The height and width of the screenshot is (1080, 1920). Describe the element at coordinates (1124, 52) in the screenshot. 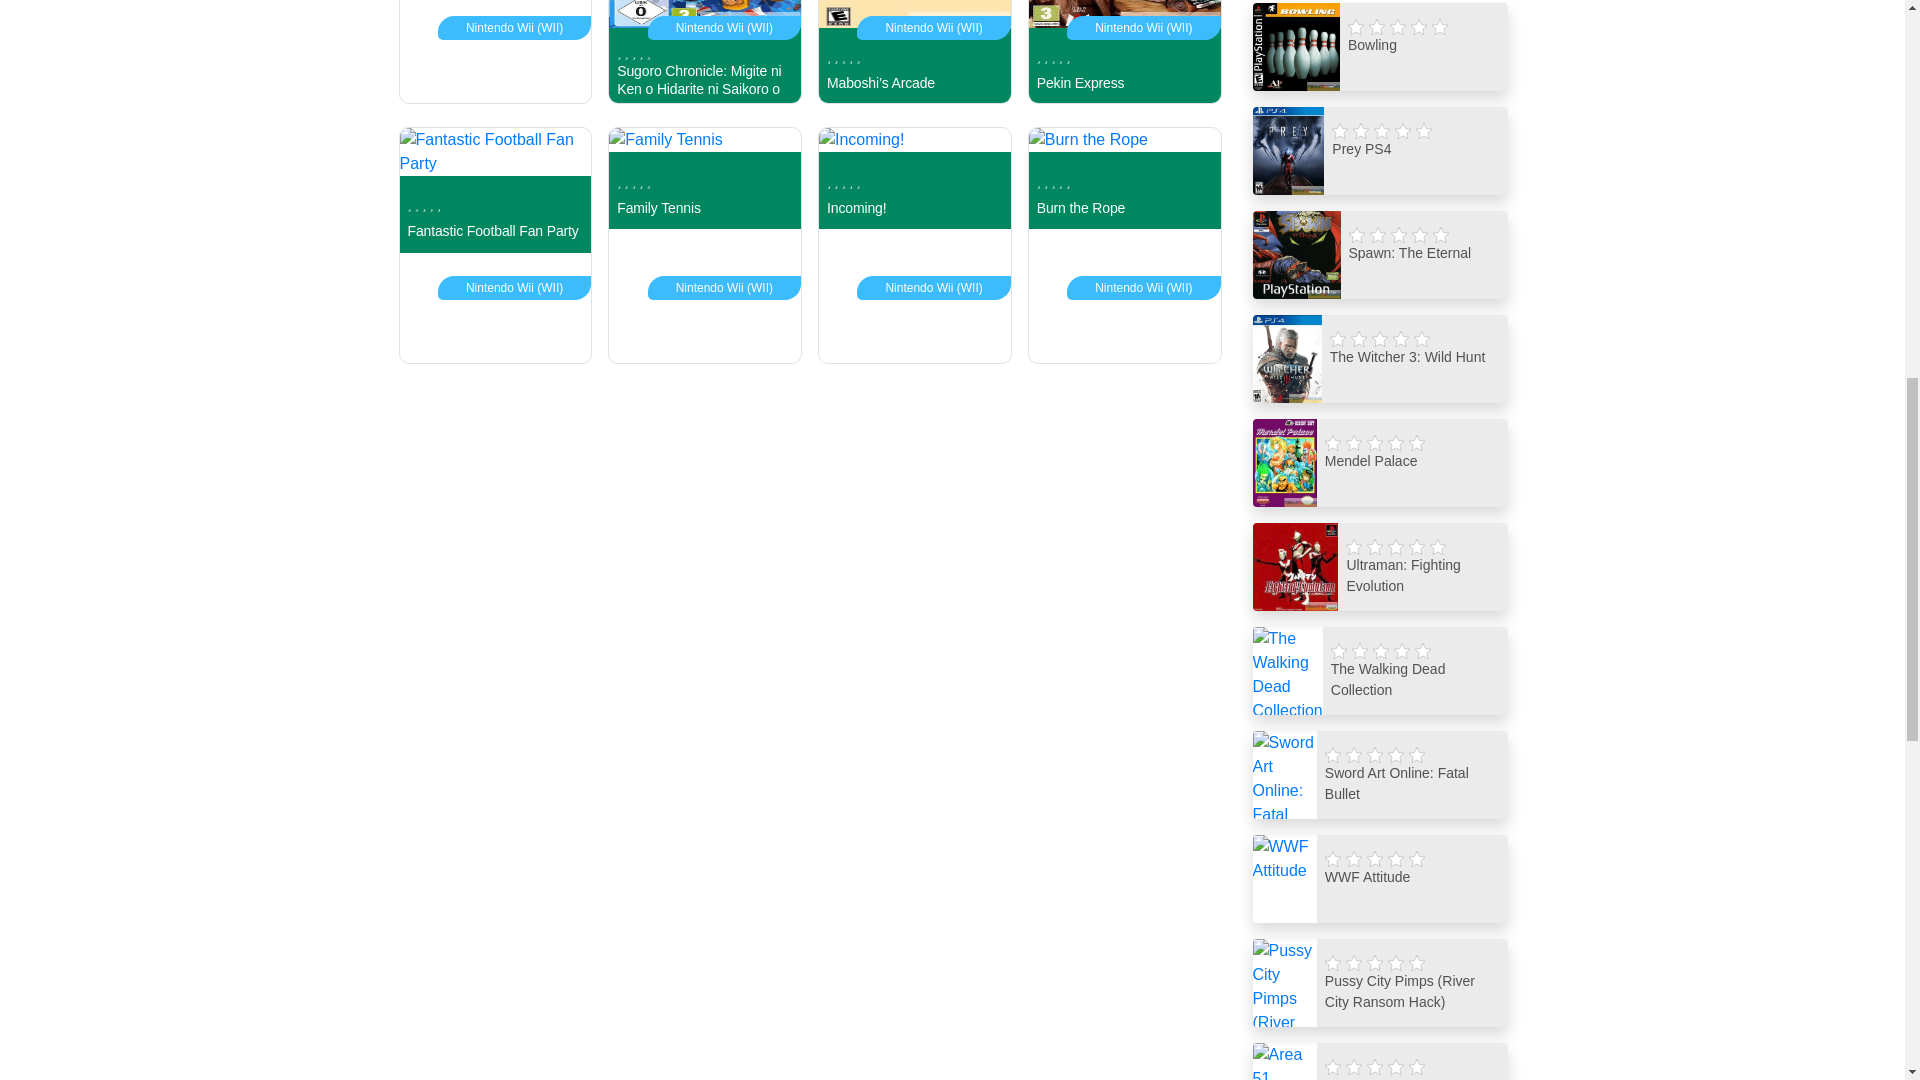

I see `Pekin Express` at that location.